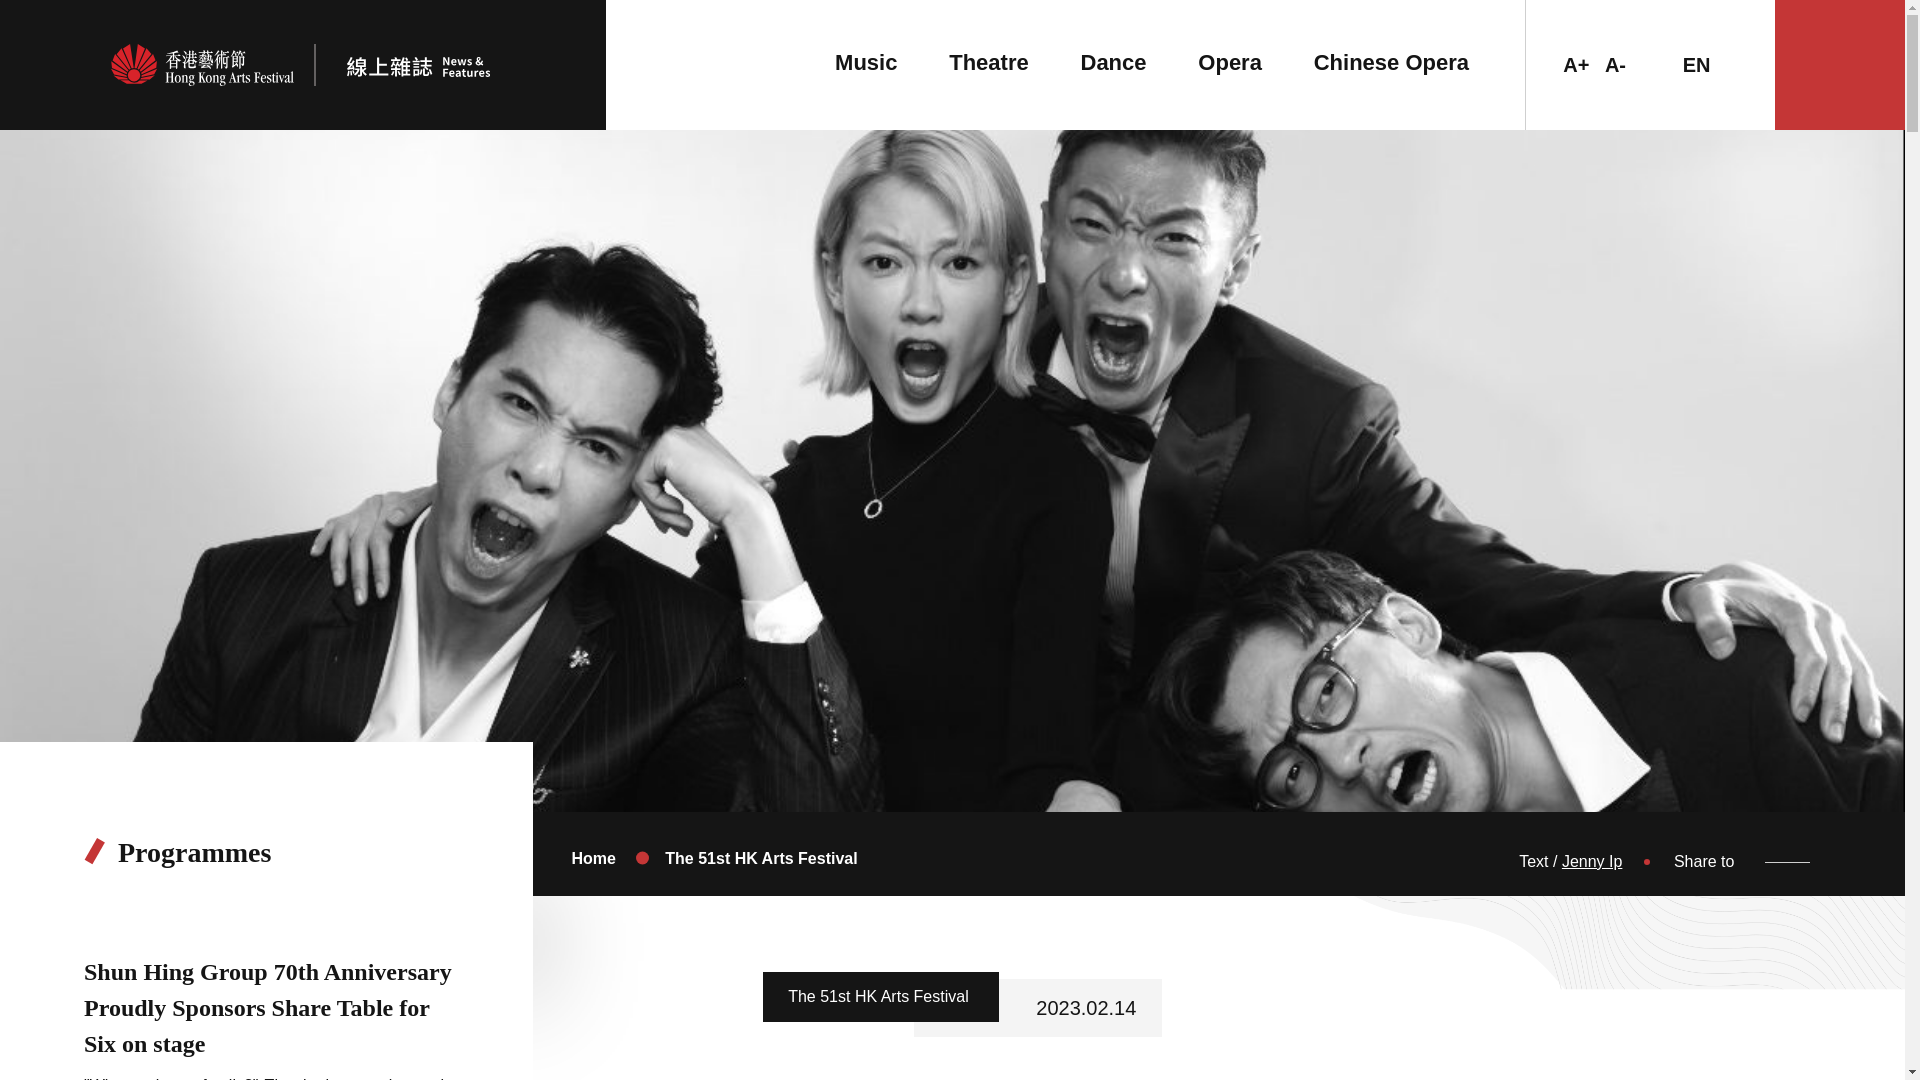  Describe the element at coordinates (760, 858) in the screenshot. I see `The 51st HK Arts Festival` at that location.